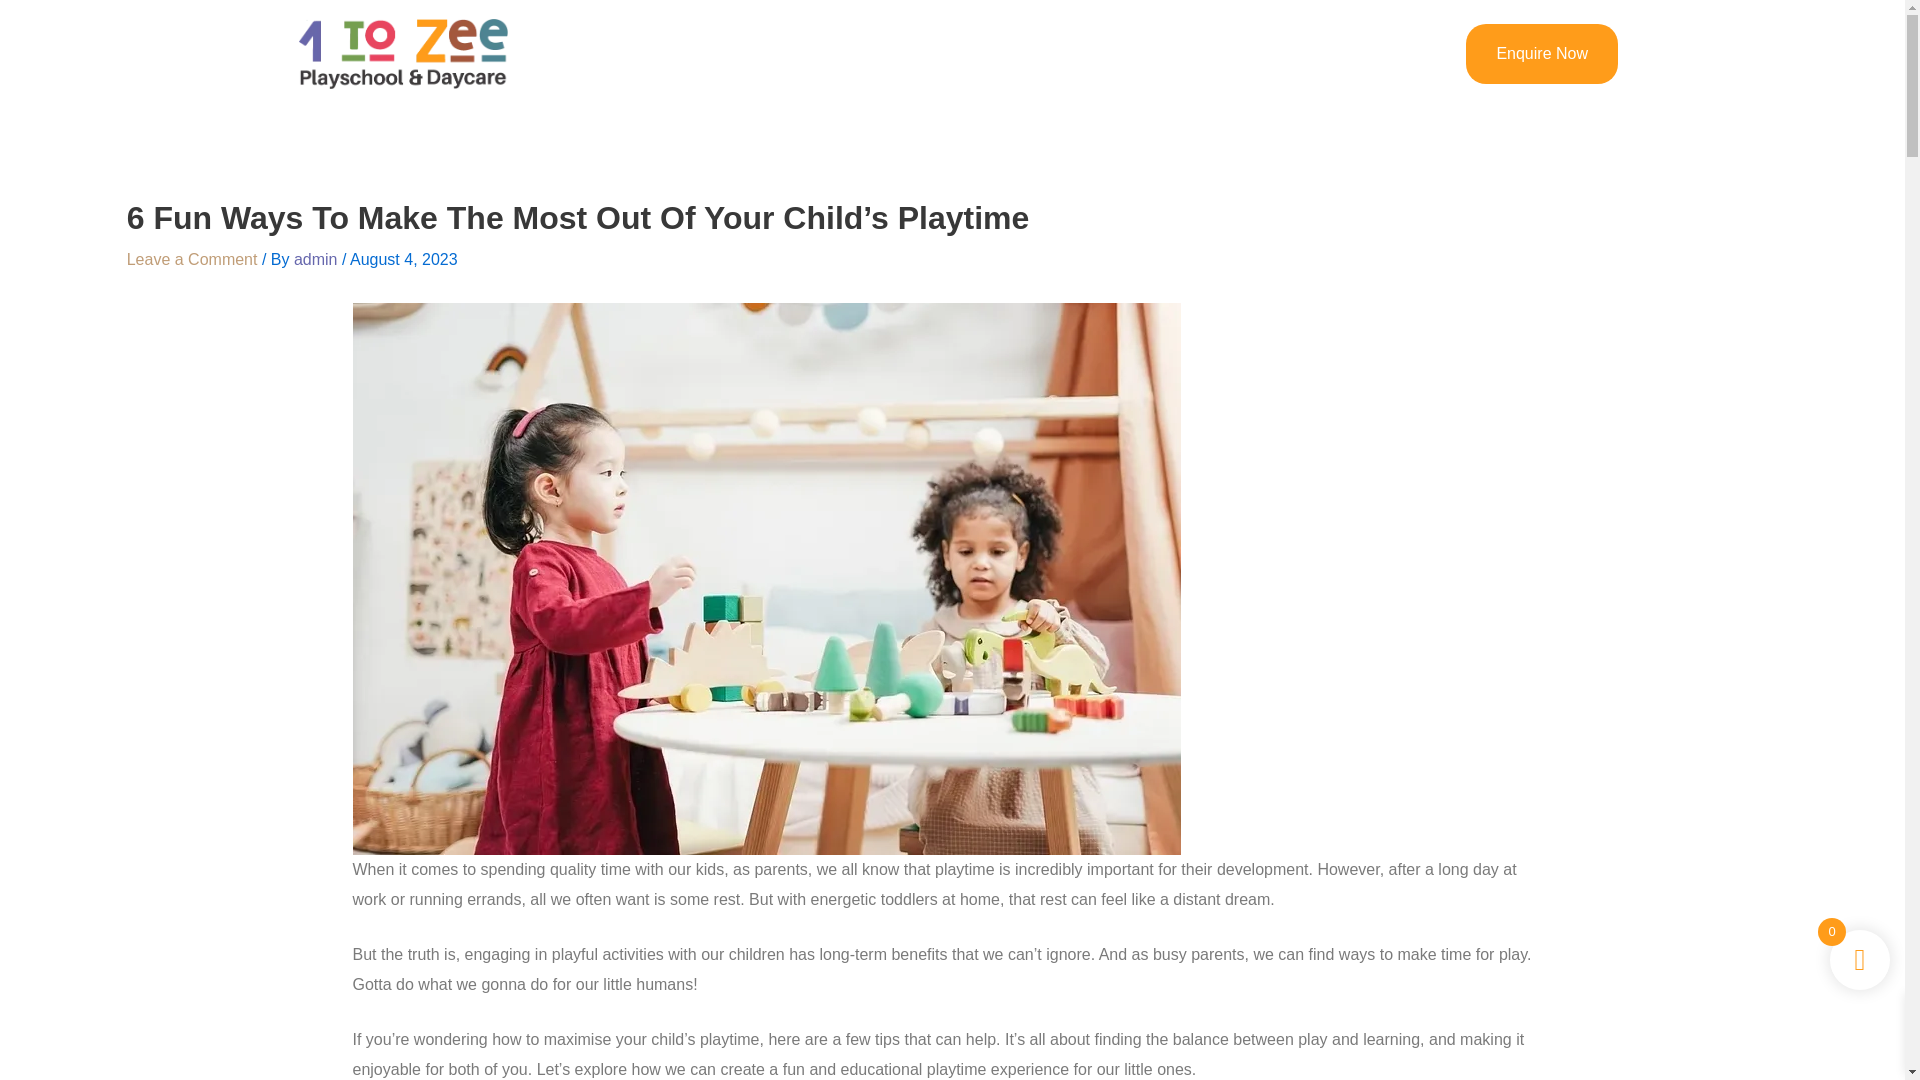 The image size is (1920, 1080). Describe the element at coordinates (317, 258) in the screenshot. I see `admin` at that location.